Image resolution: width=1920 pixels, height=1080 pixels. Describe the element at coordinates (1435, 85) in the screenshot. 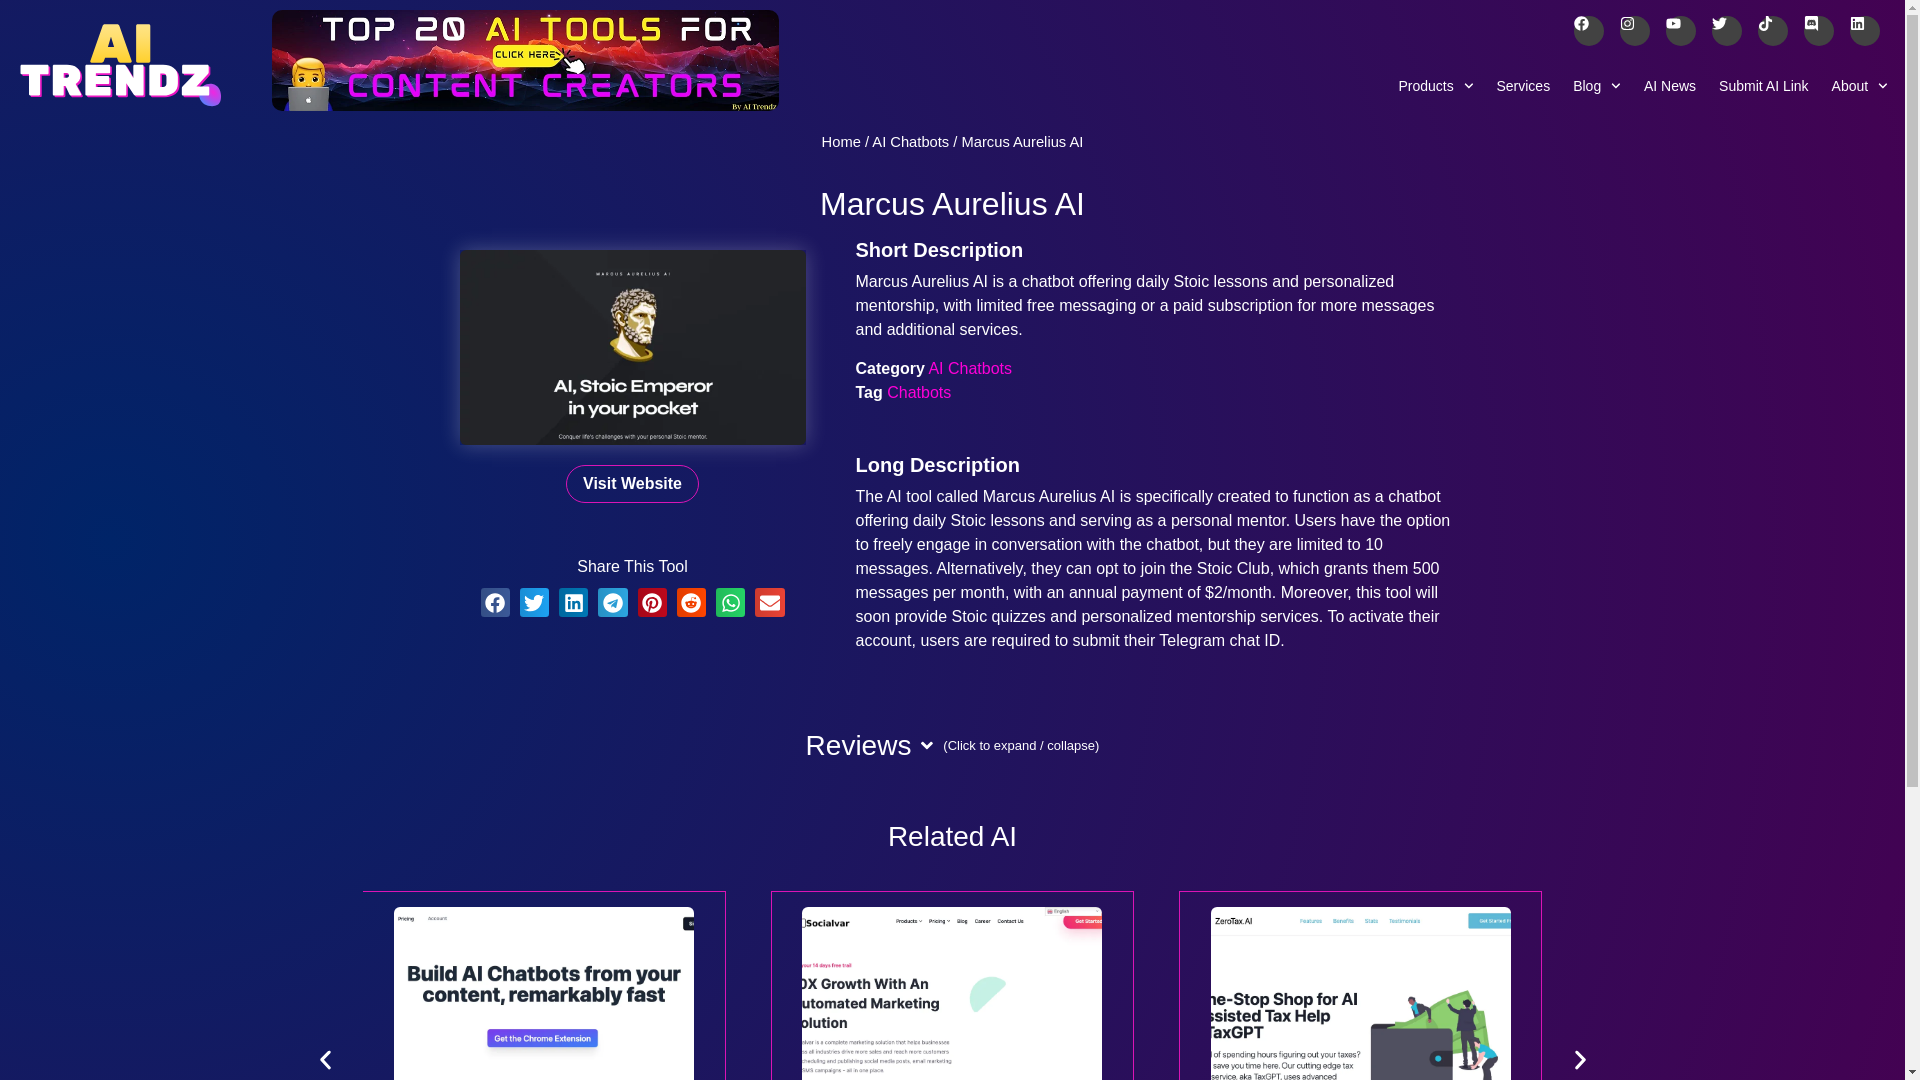

I see `Products` at that location.